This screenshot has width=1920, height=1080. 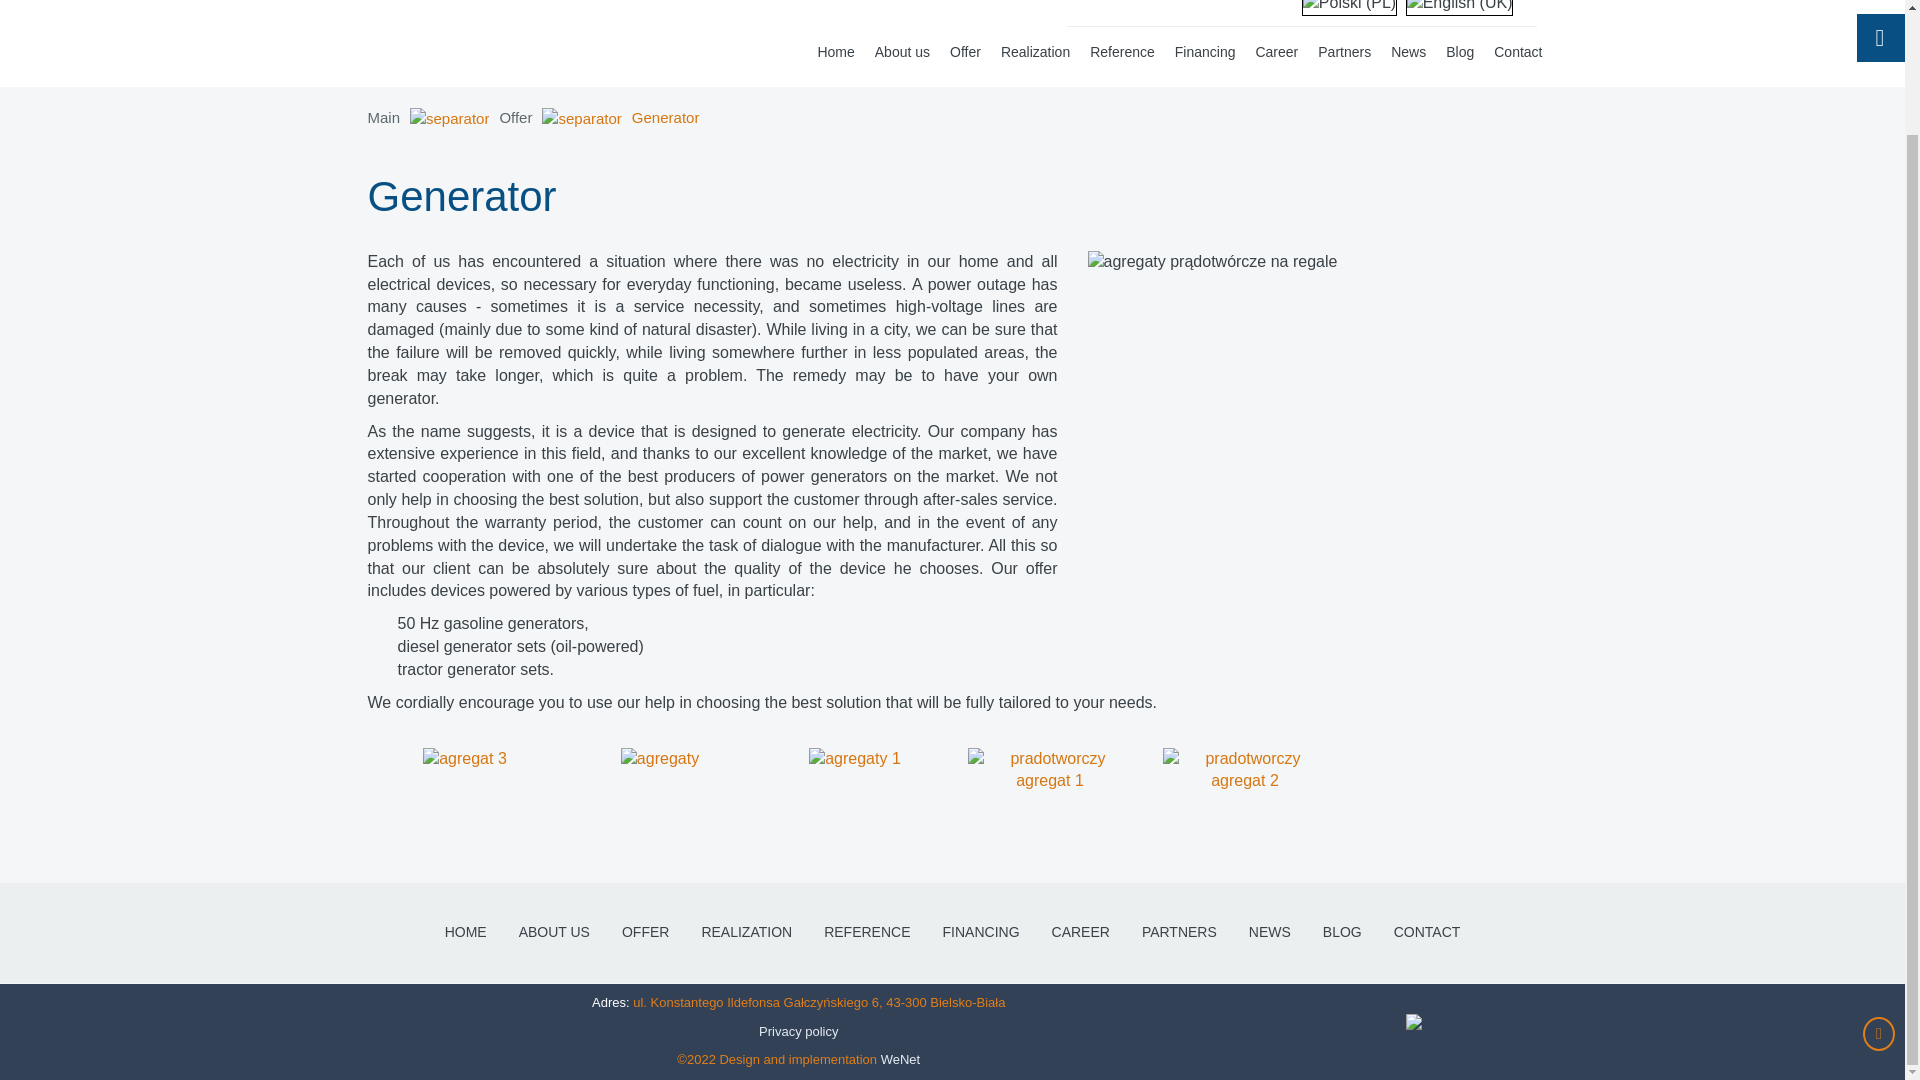 What do you see at coordinates (1034, 51) in the screenshot?
I see `Realization` at bounding box center [1034, 51].